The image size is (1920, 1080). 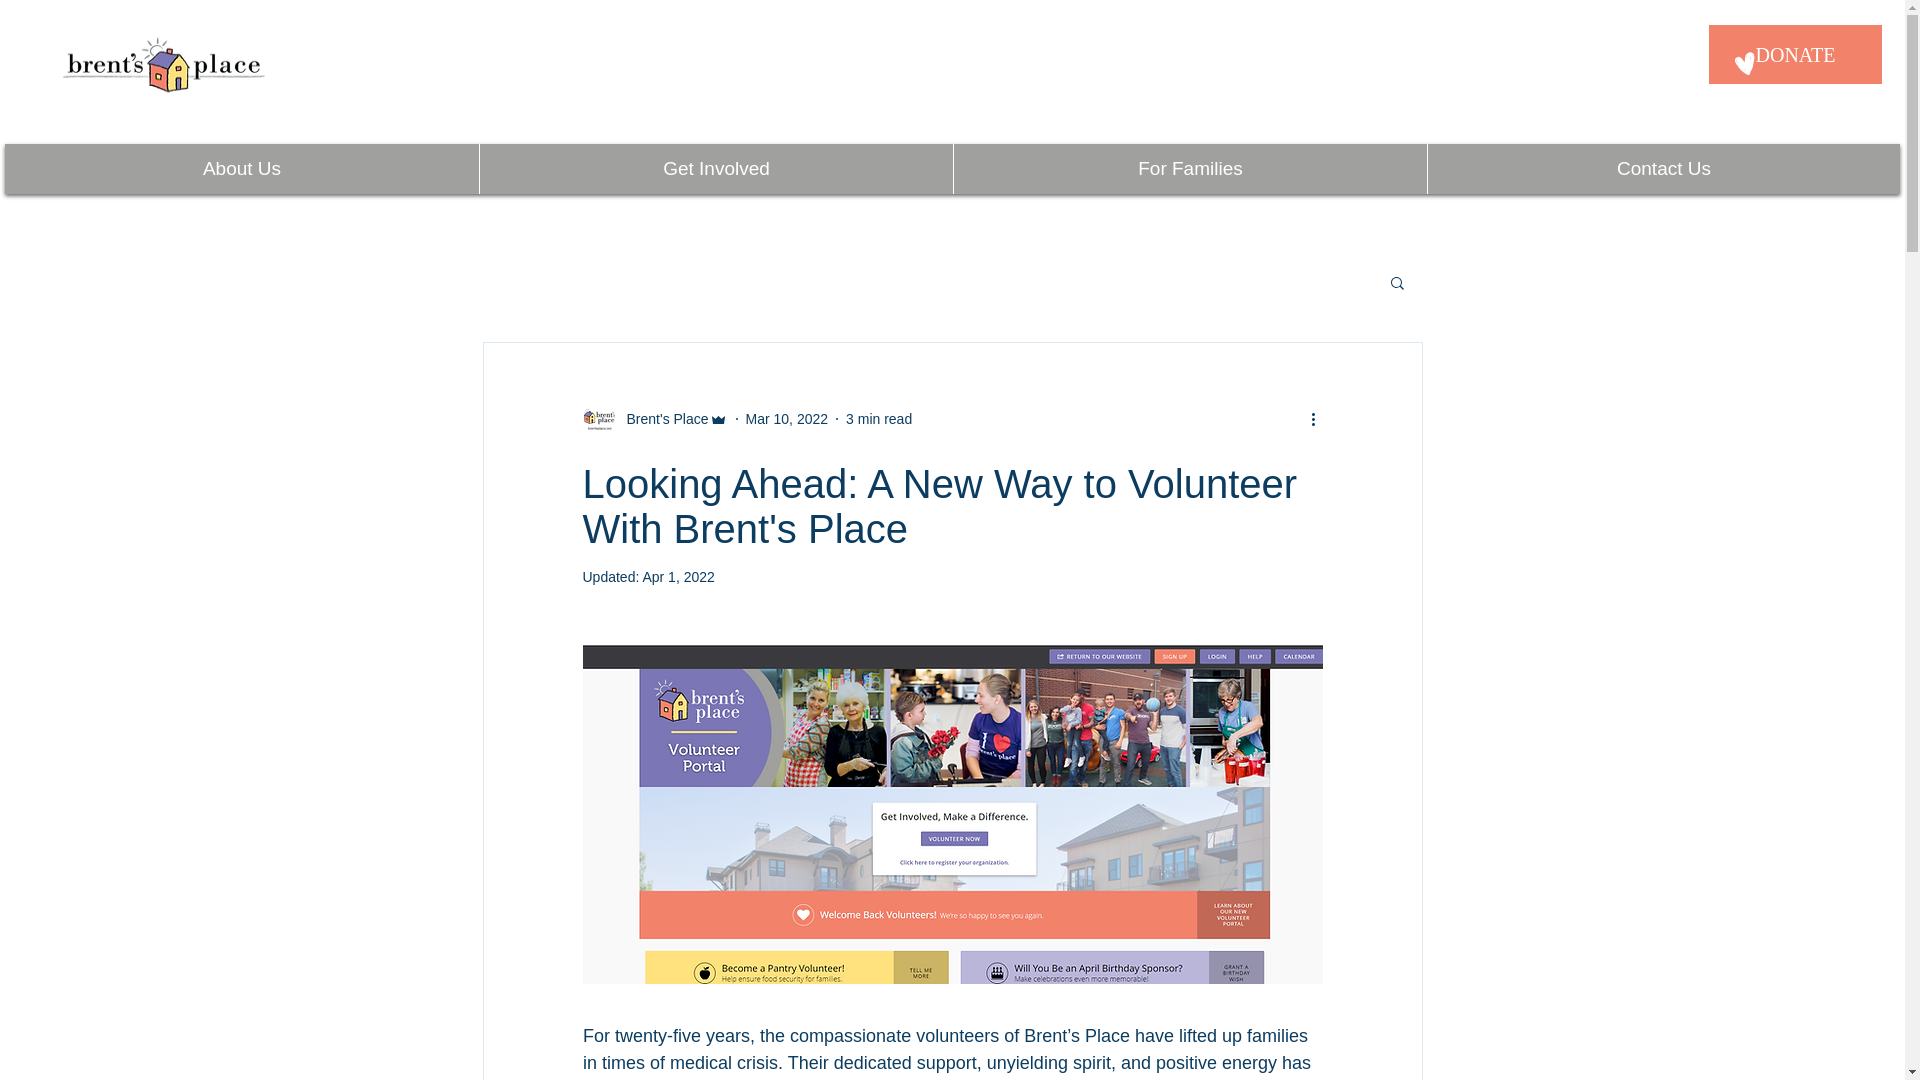 What do you see at coordinates (1663, 168) in the screenshot?
I see `Contact Us` at bounding box center [1663, 168].